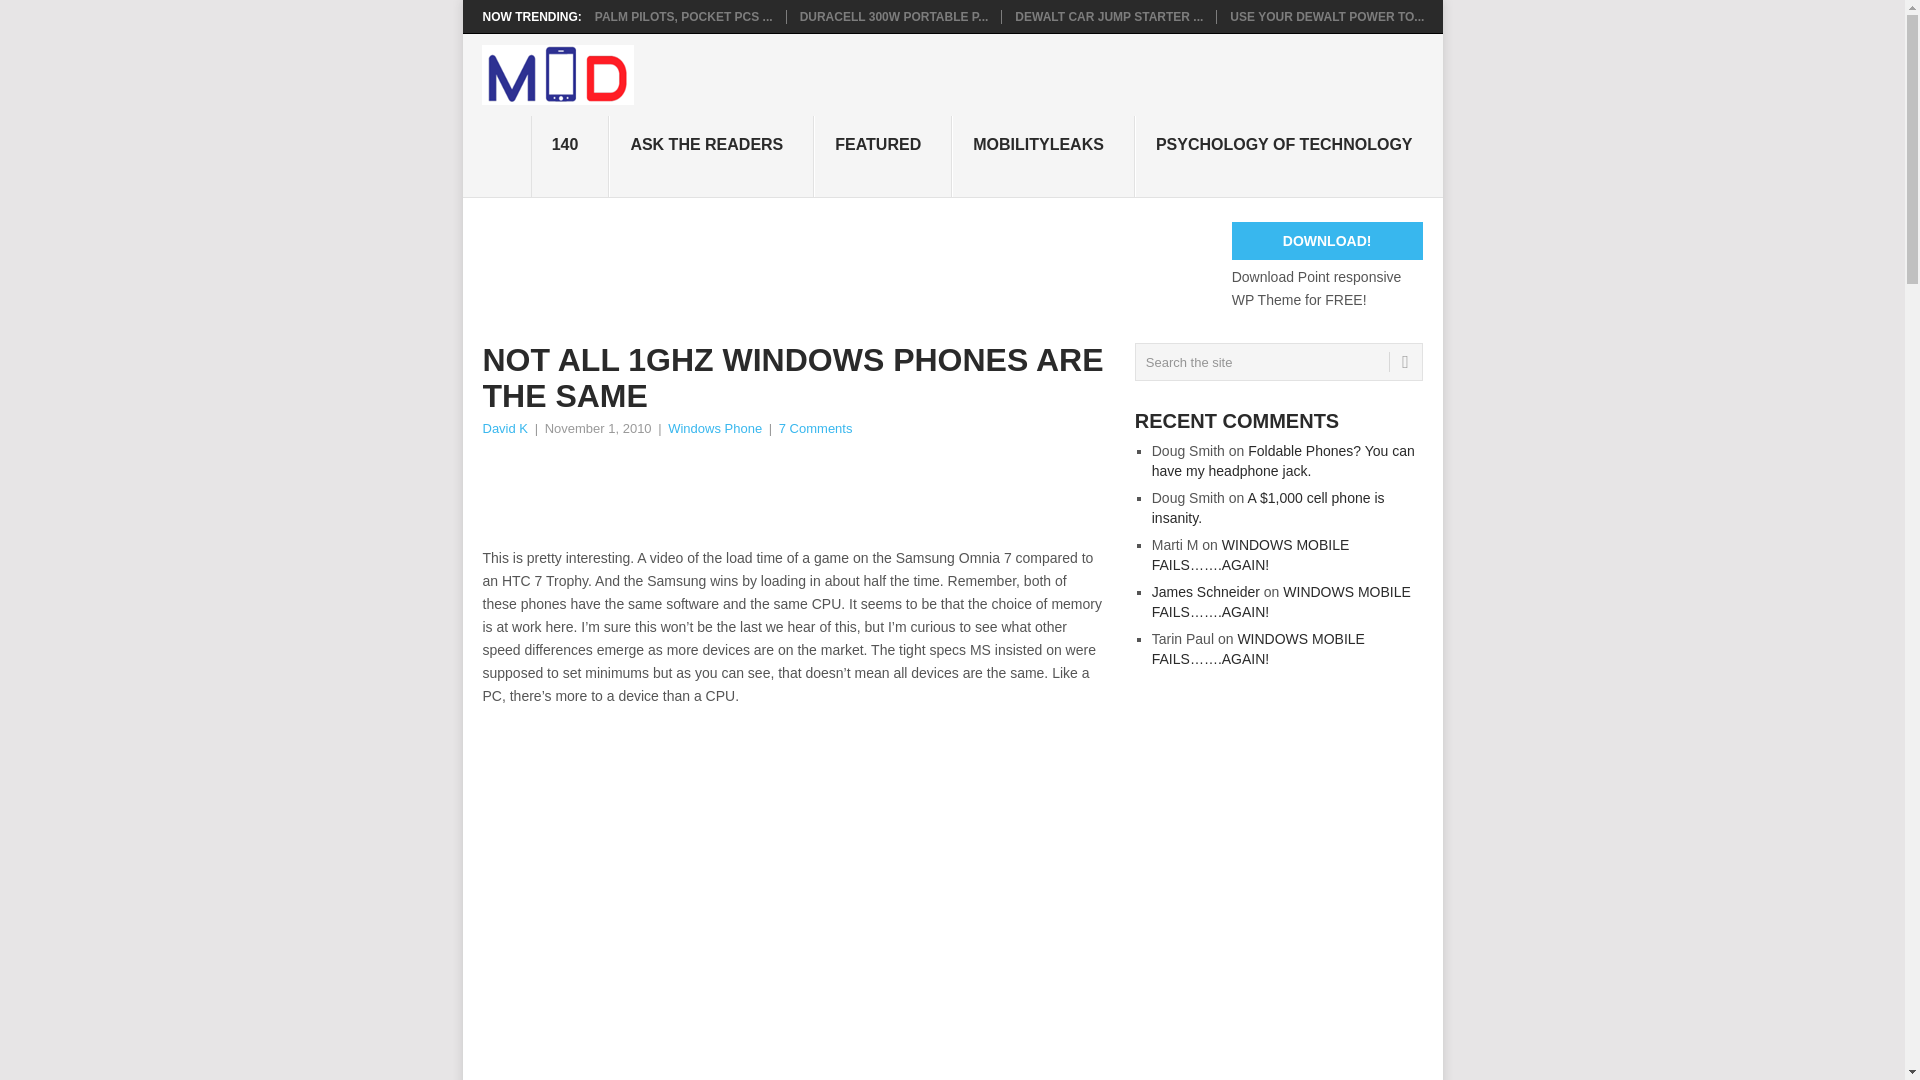  Describe the element at coordinates (1327, 16) in the screenshot. I see `USE YOUR DEWALT POWER TO...` at that location.